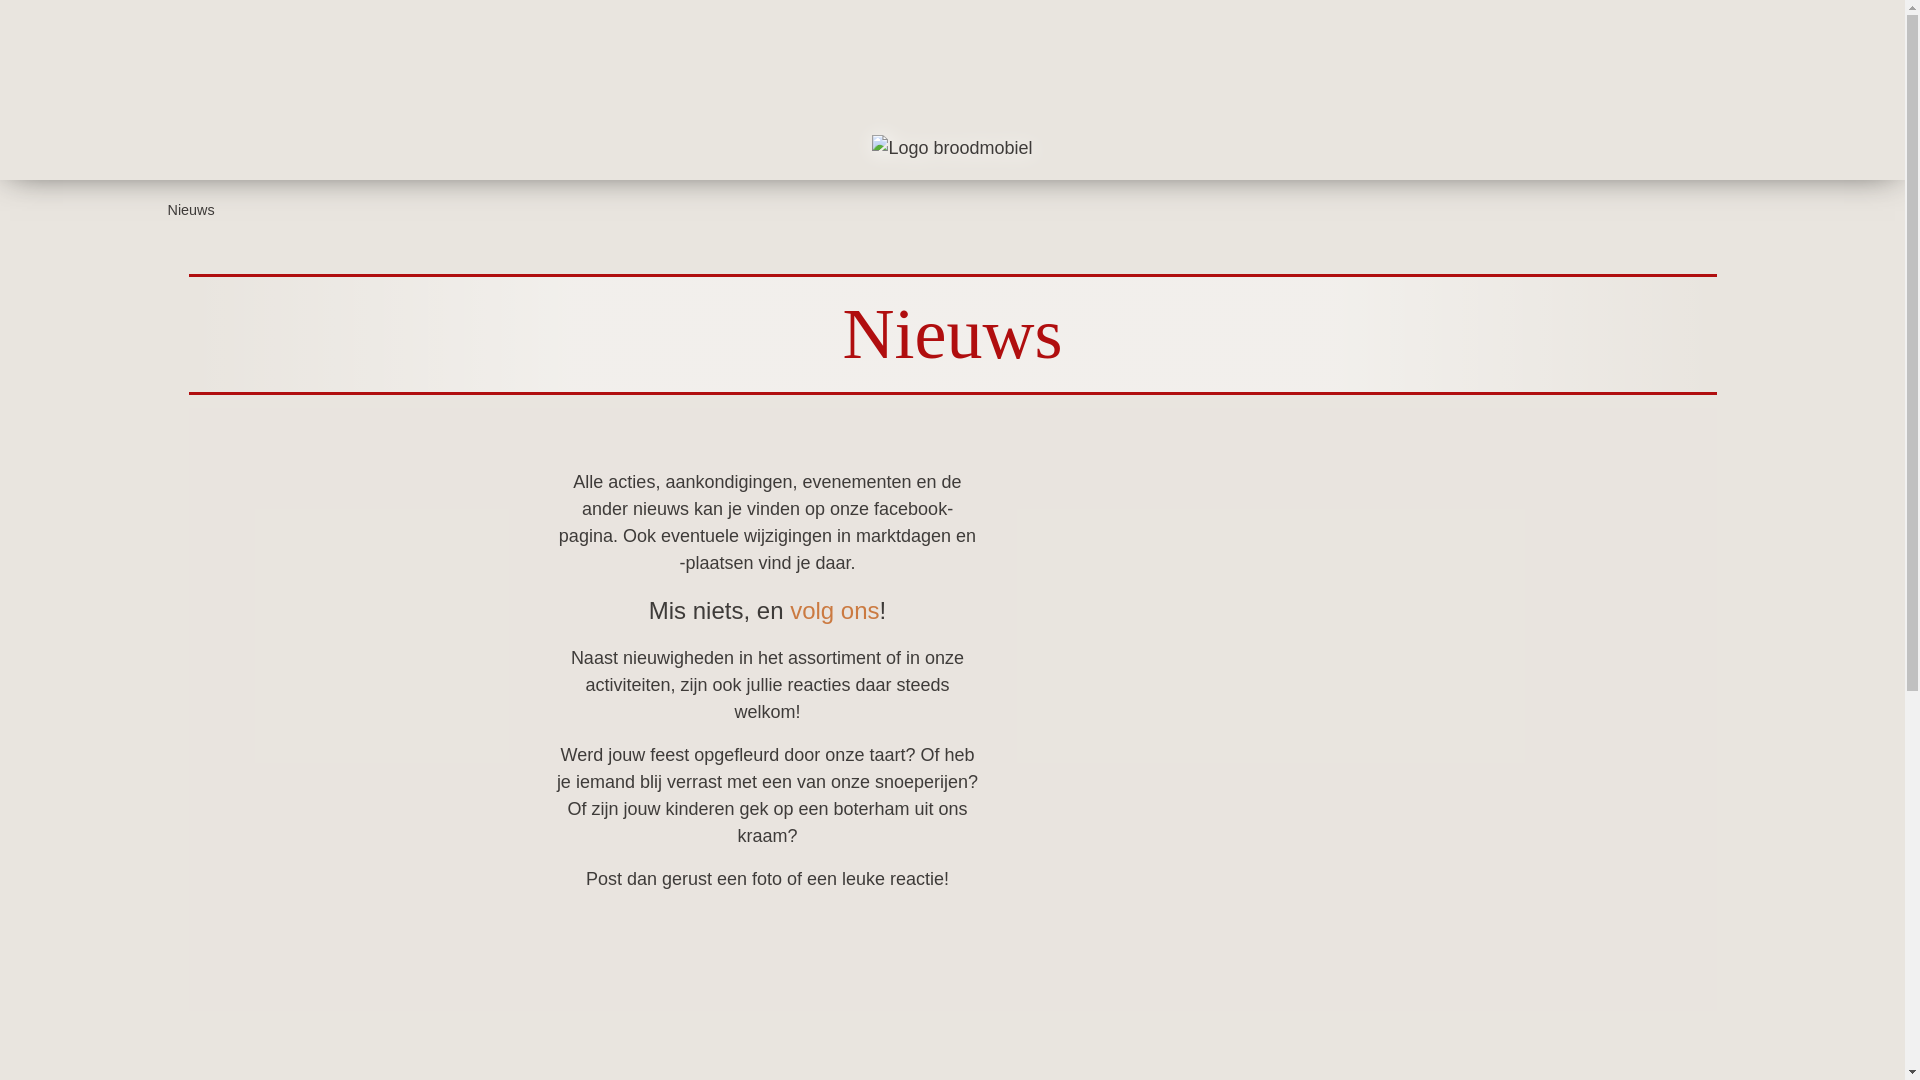 Image resolution: width=1920 pixels, height=1080 pixels. What do you see at coordinates (834, 610) in the screenshot?
I see `volg ons` at bounding box center [834, 610].